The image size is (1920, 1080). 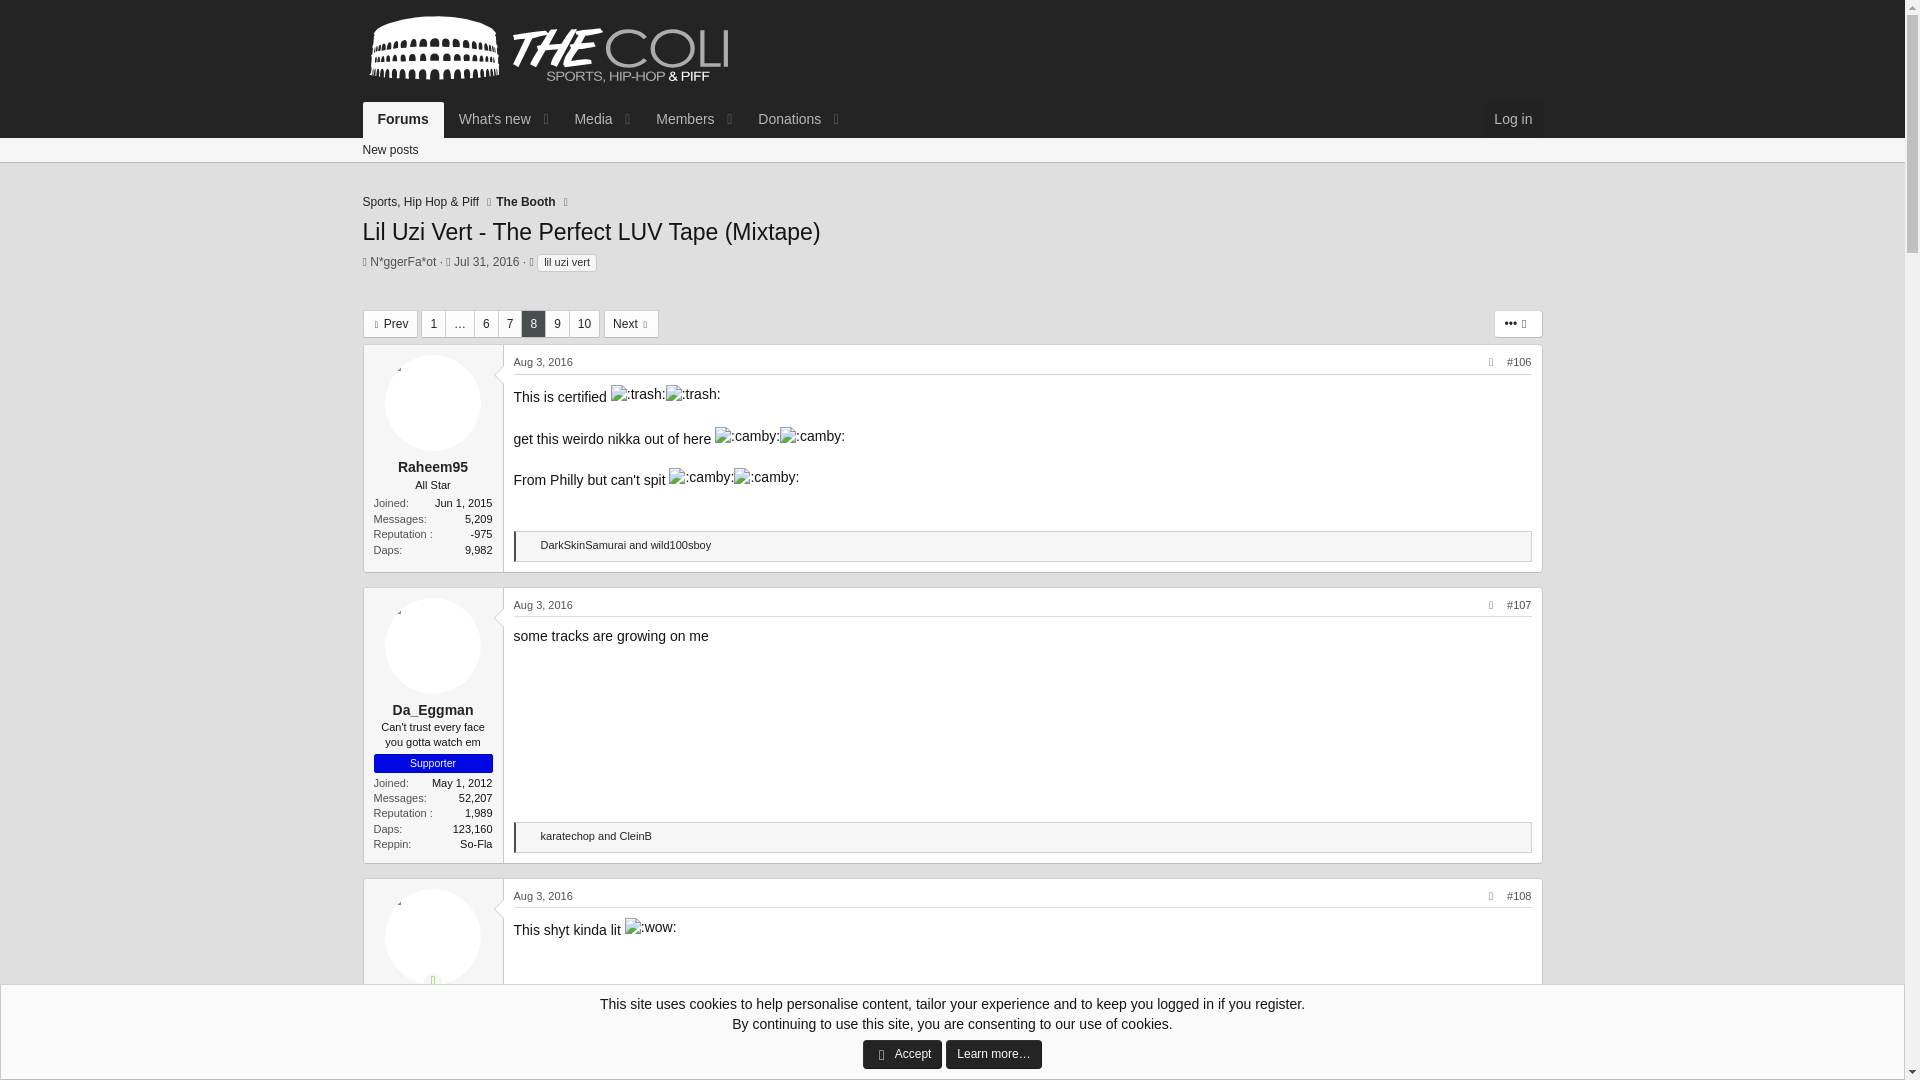 What do you see at coordinates (766, 478) in the screenshot?
I see `Camby    :camby:` at bounding box center [766, 478].